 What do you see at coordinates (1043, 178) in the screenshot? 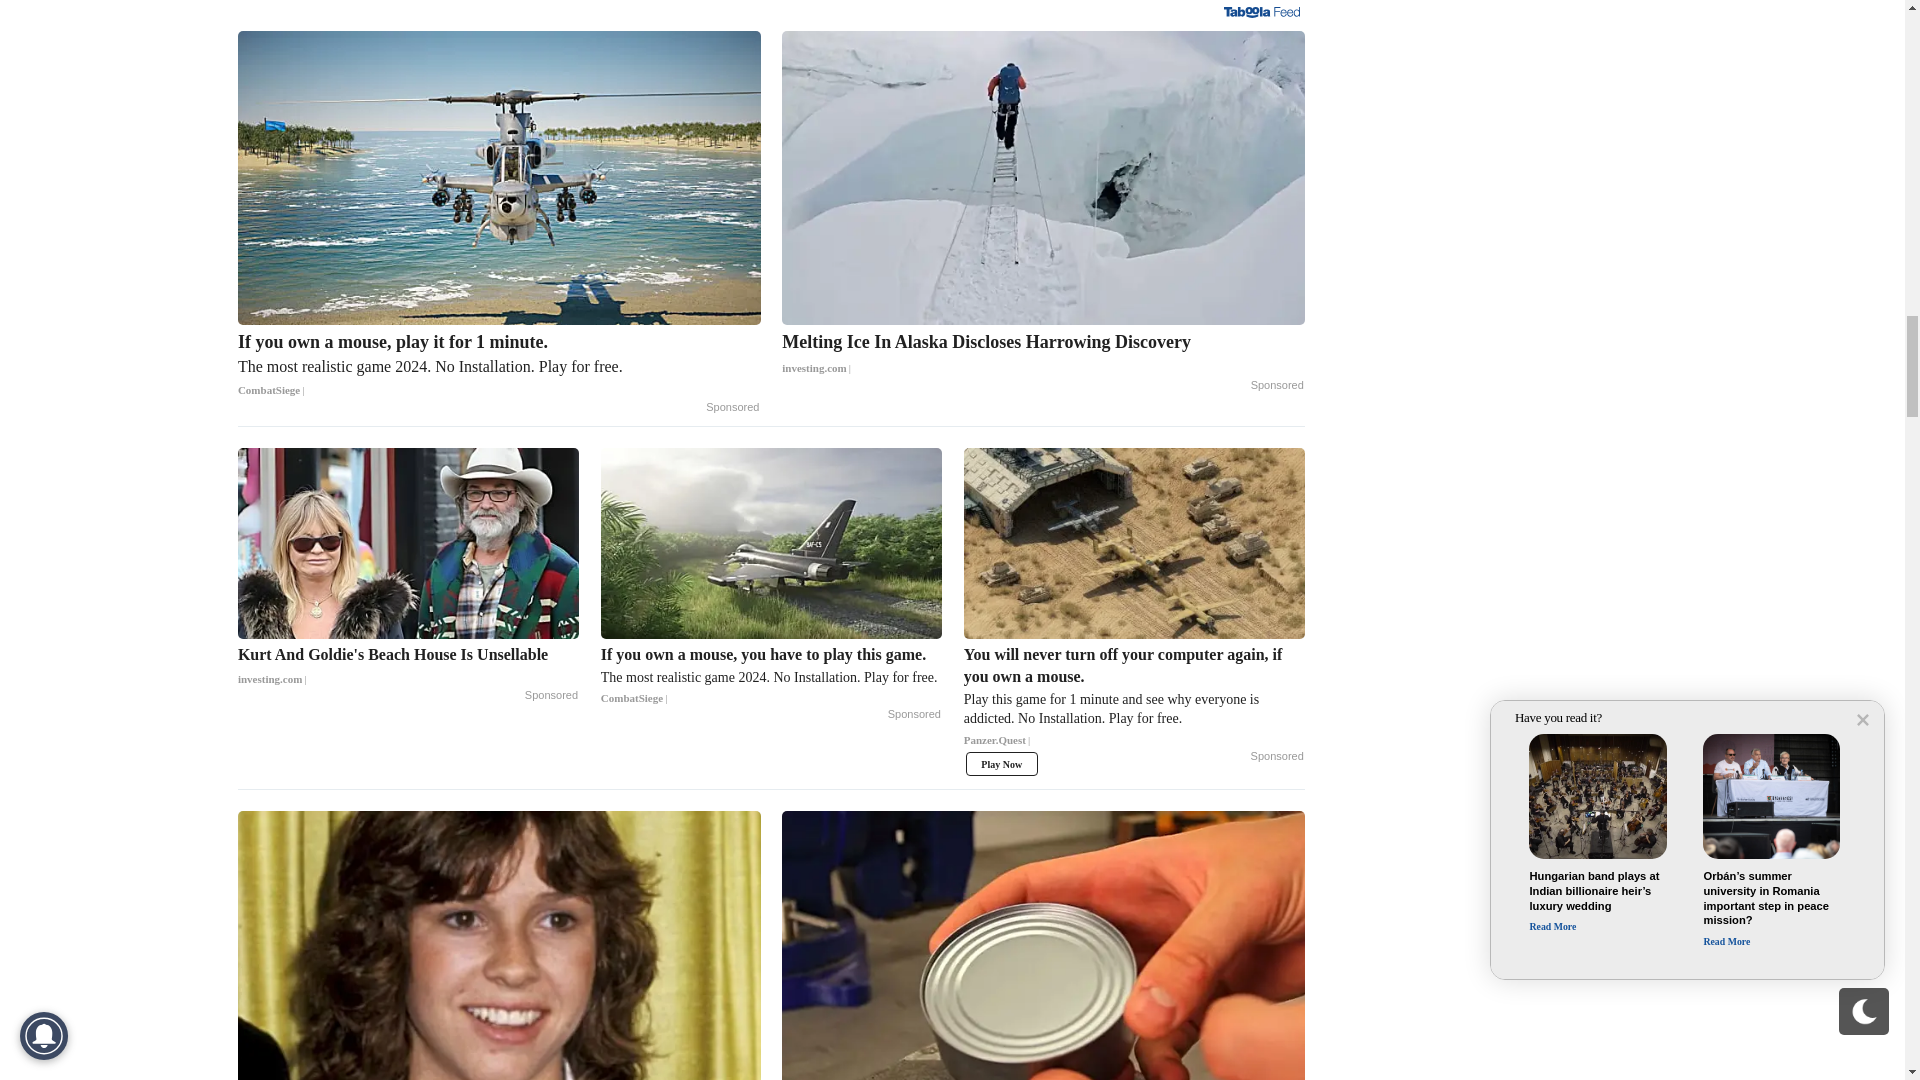
I see `Melting Ice In Alaska Discloses Harrowing Discovery` at bounding box center [1043, 178].